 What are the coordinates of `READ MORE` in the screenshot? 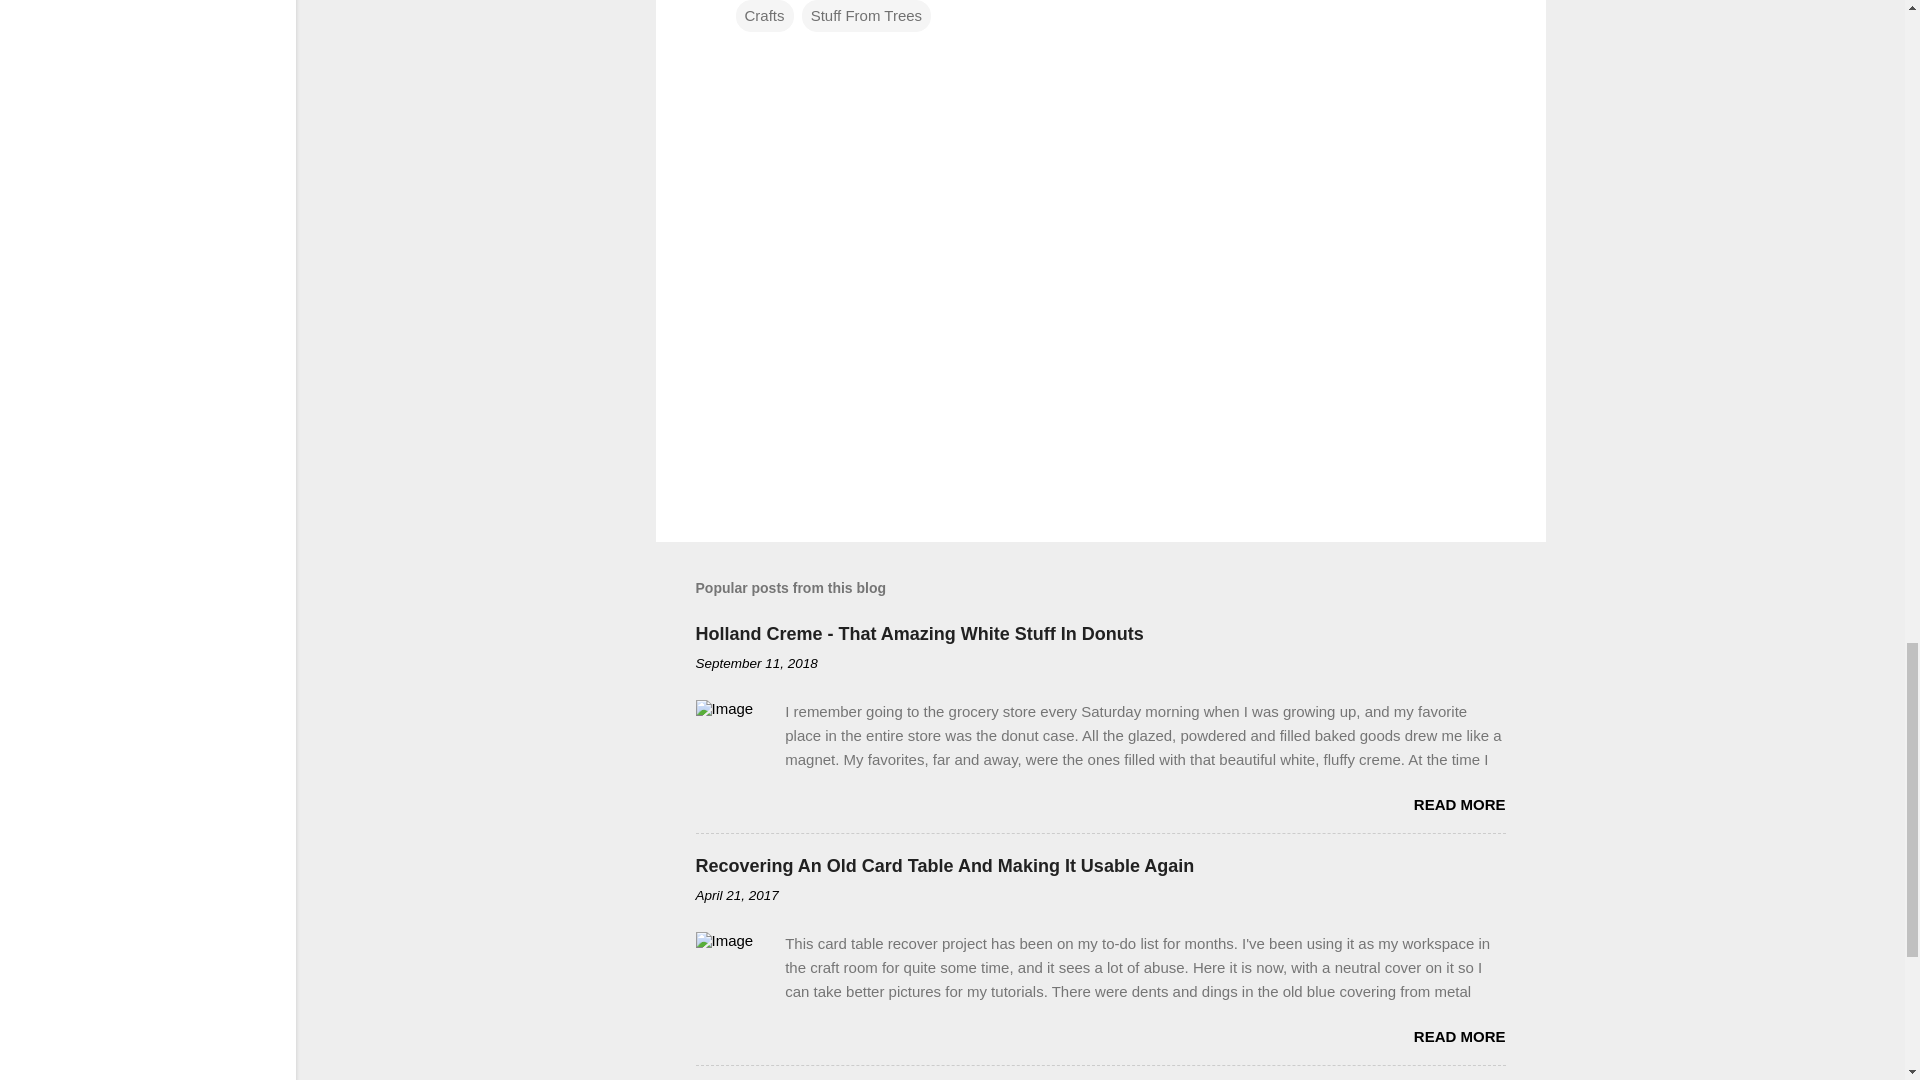 It's located at (1459, 1036).